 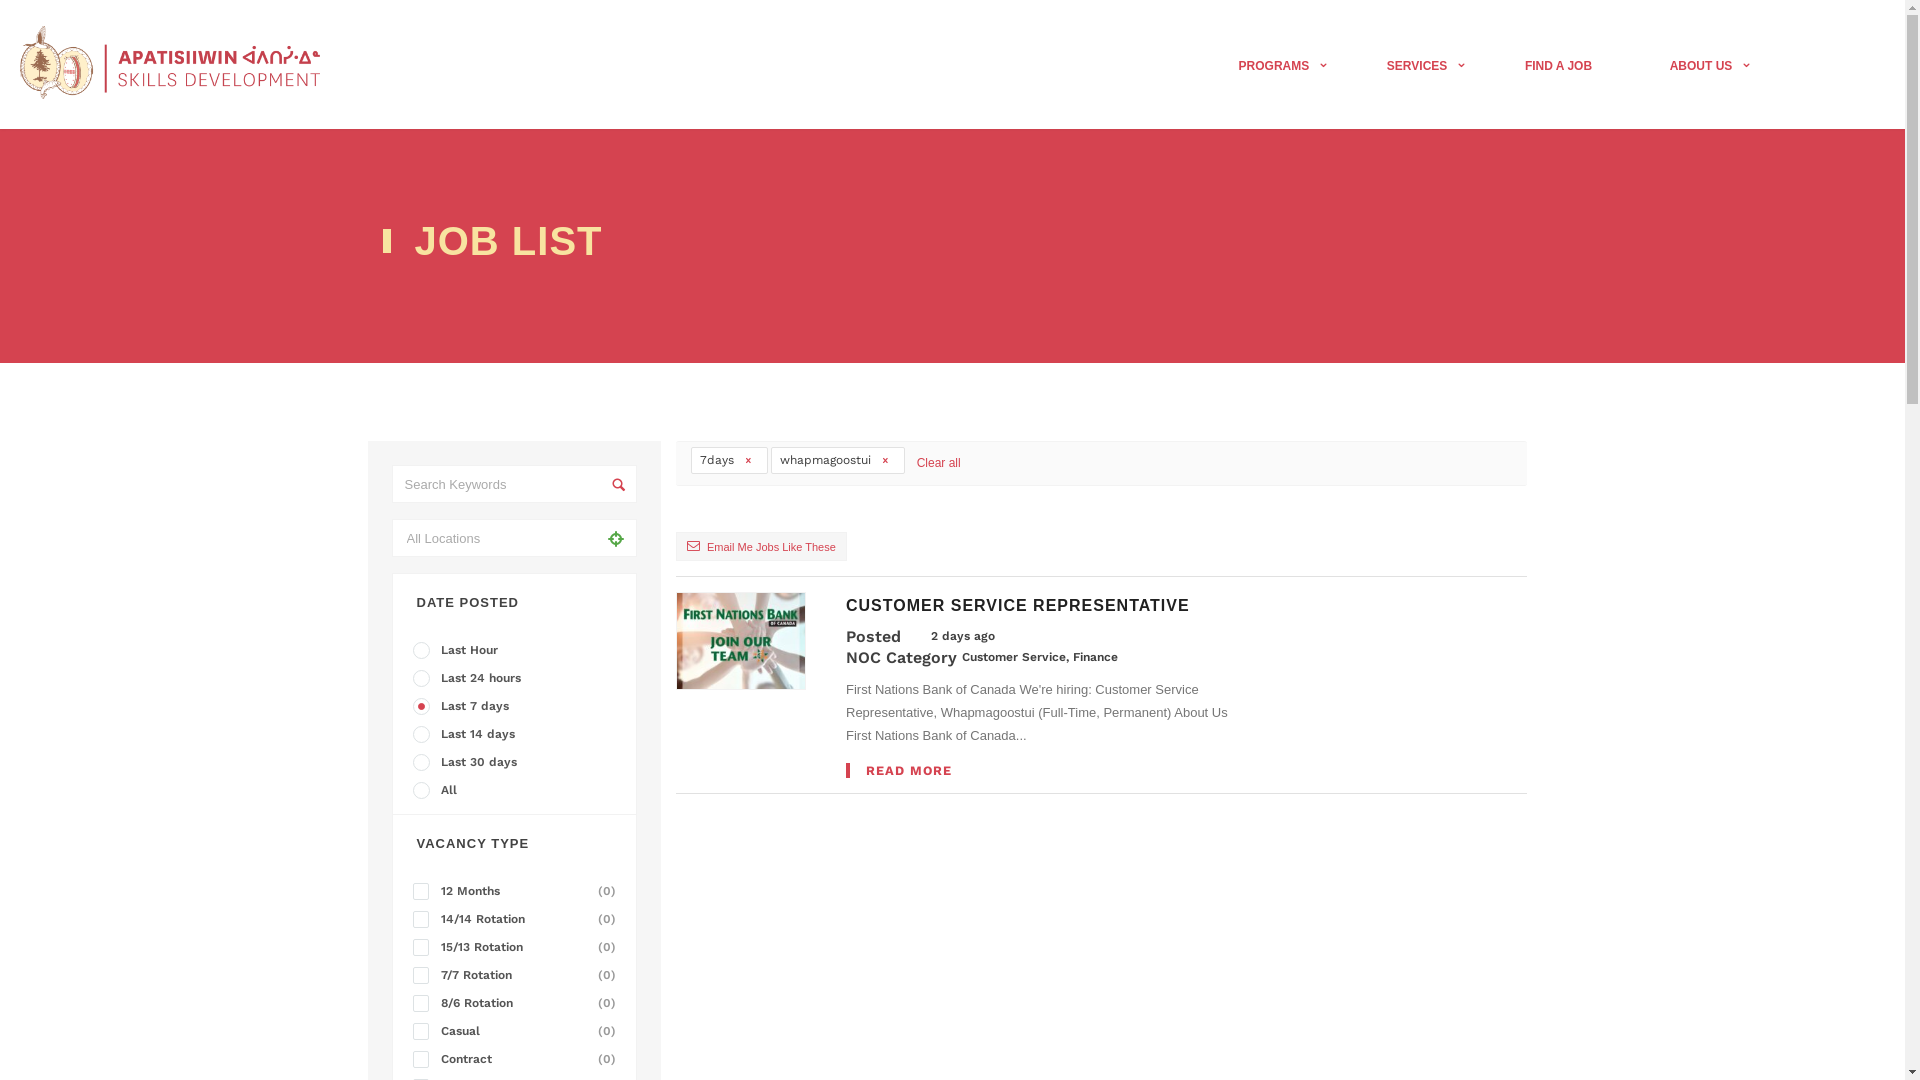 I want to click on 8/6 Rotation
(0), so click(x=518, y=1003).